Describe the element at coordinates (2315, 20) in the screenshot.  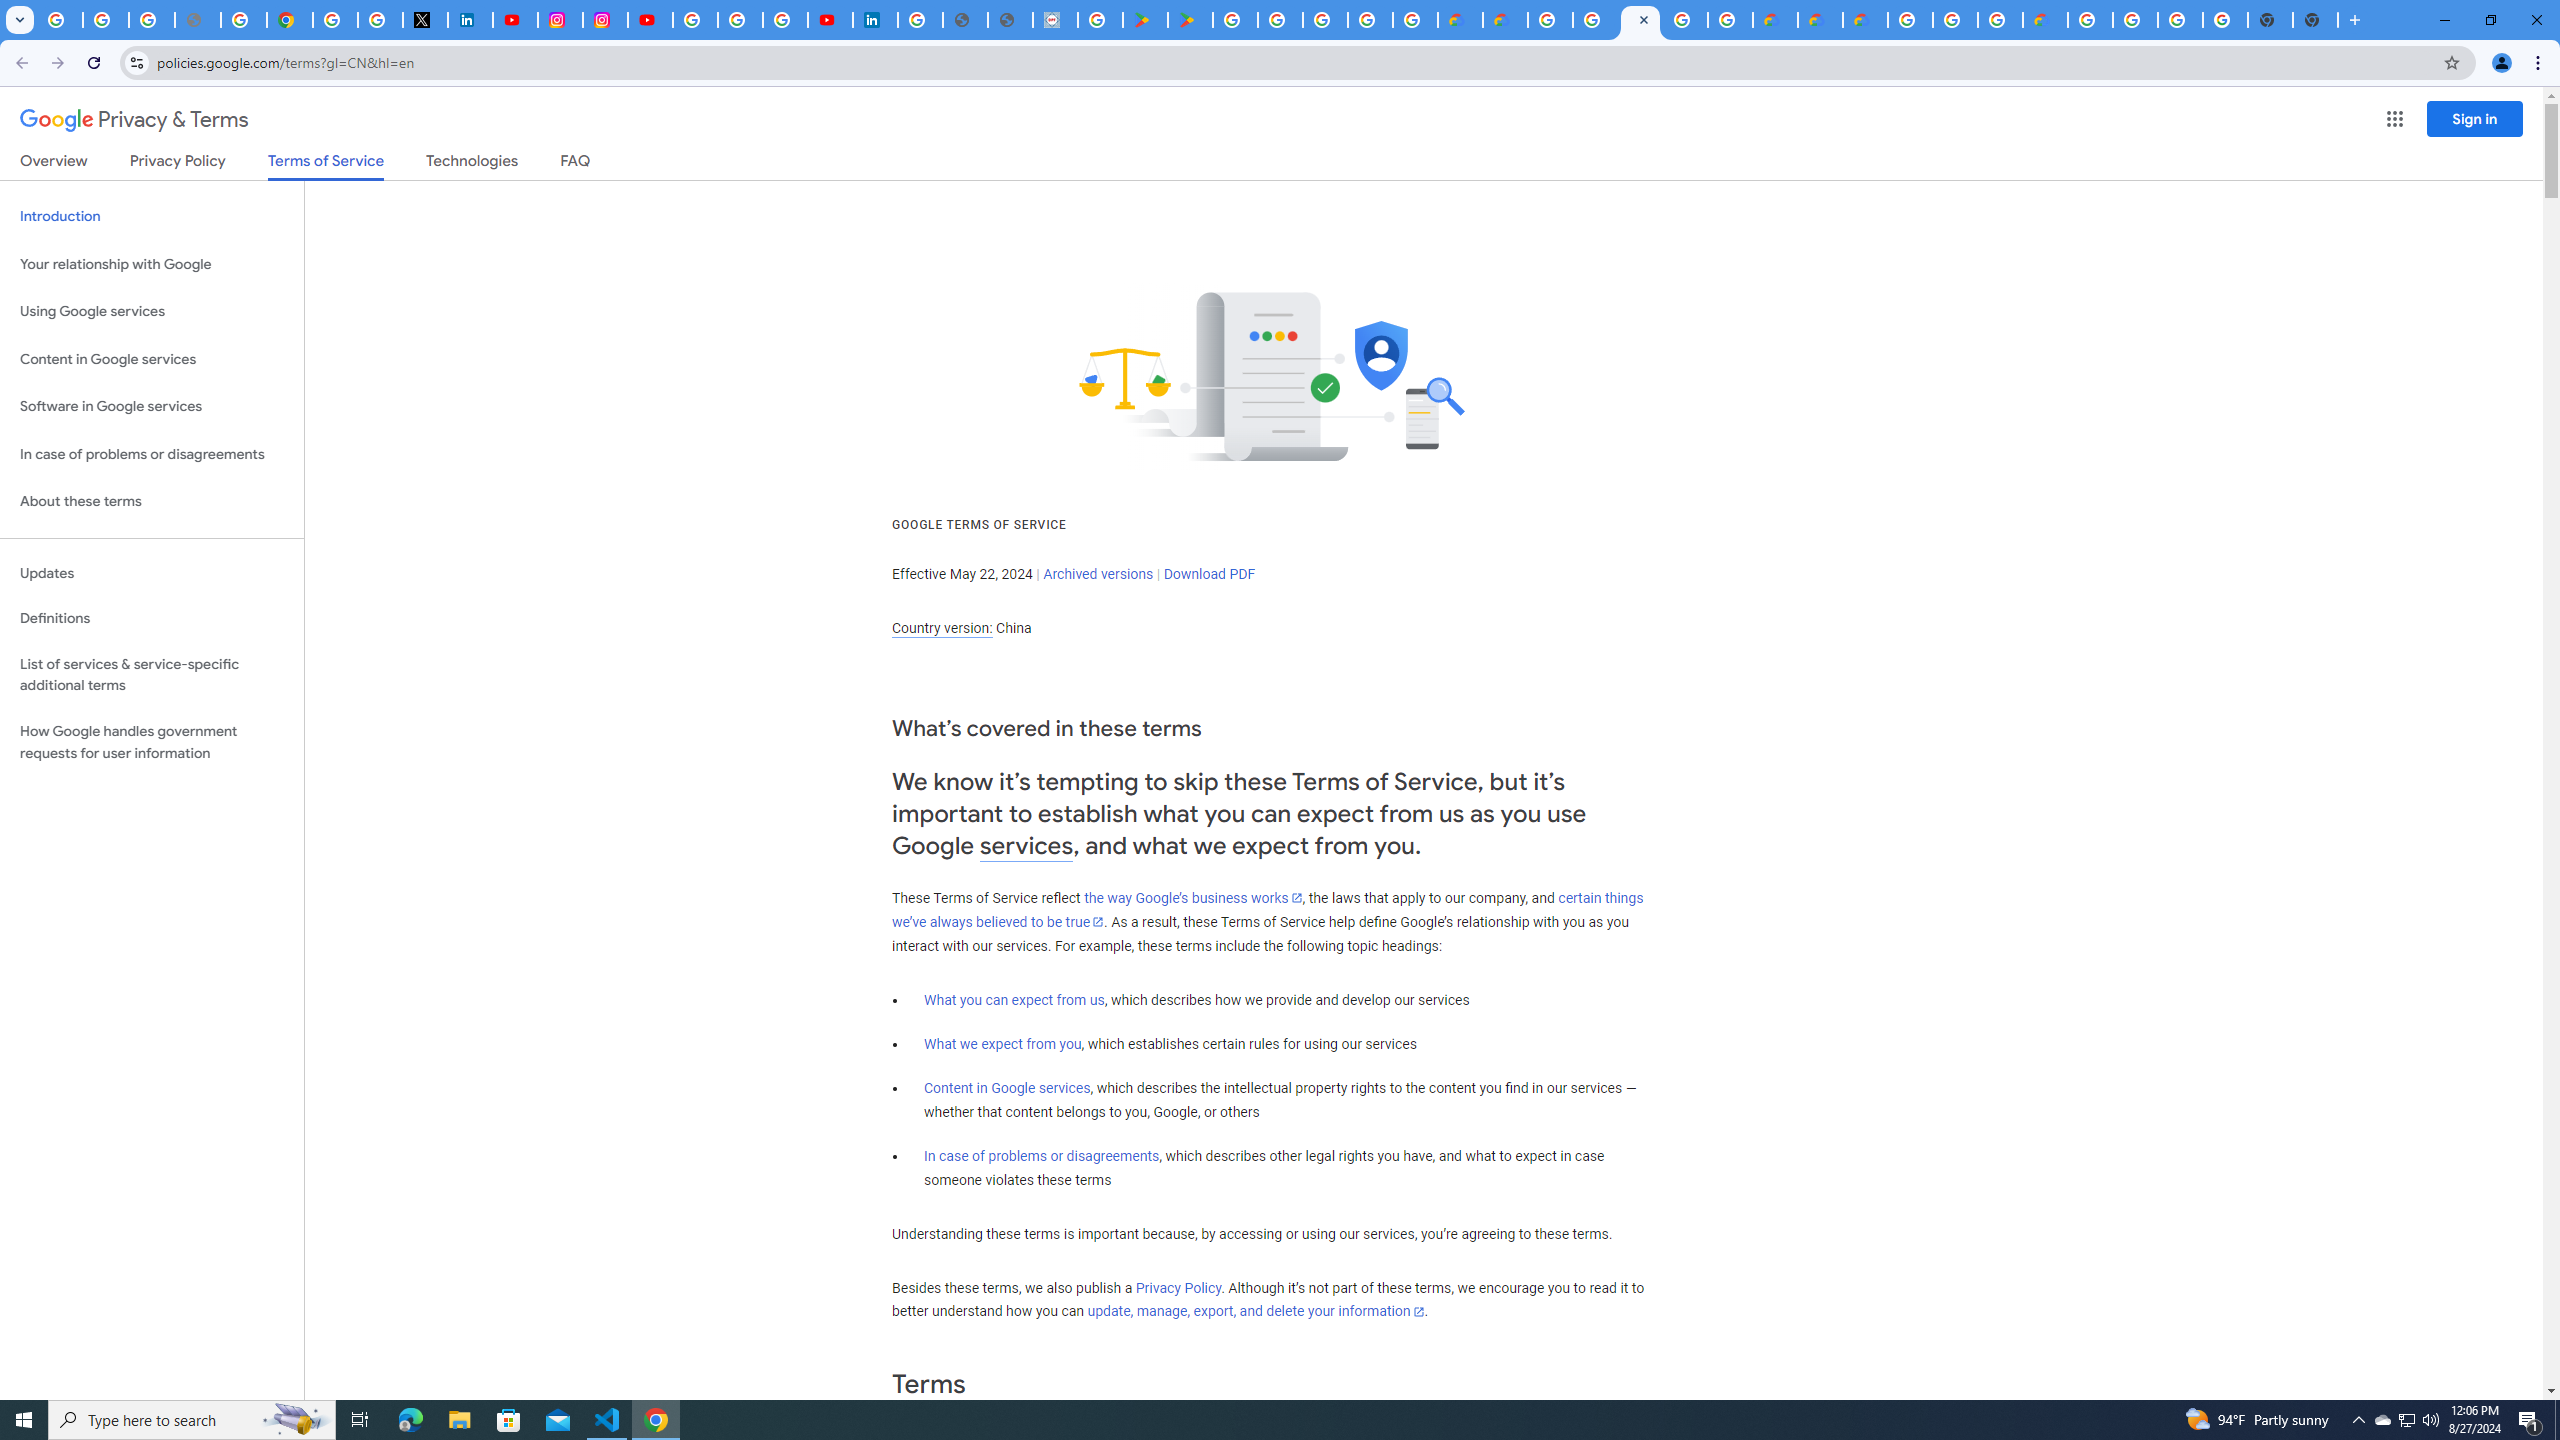
I see `New Tab` at that location.